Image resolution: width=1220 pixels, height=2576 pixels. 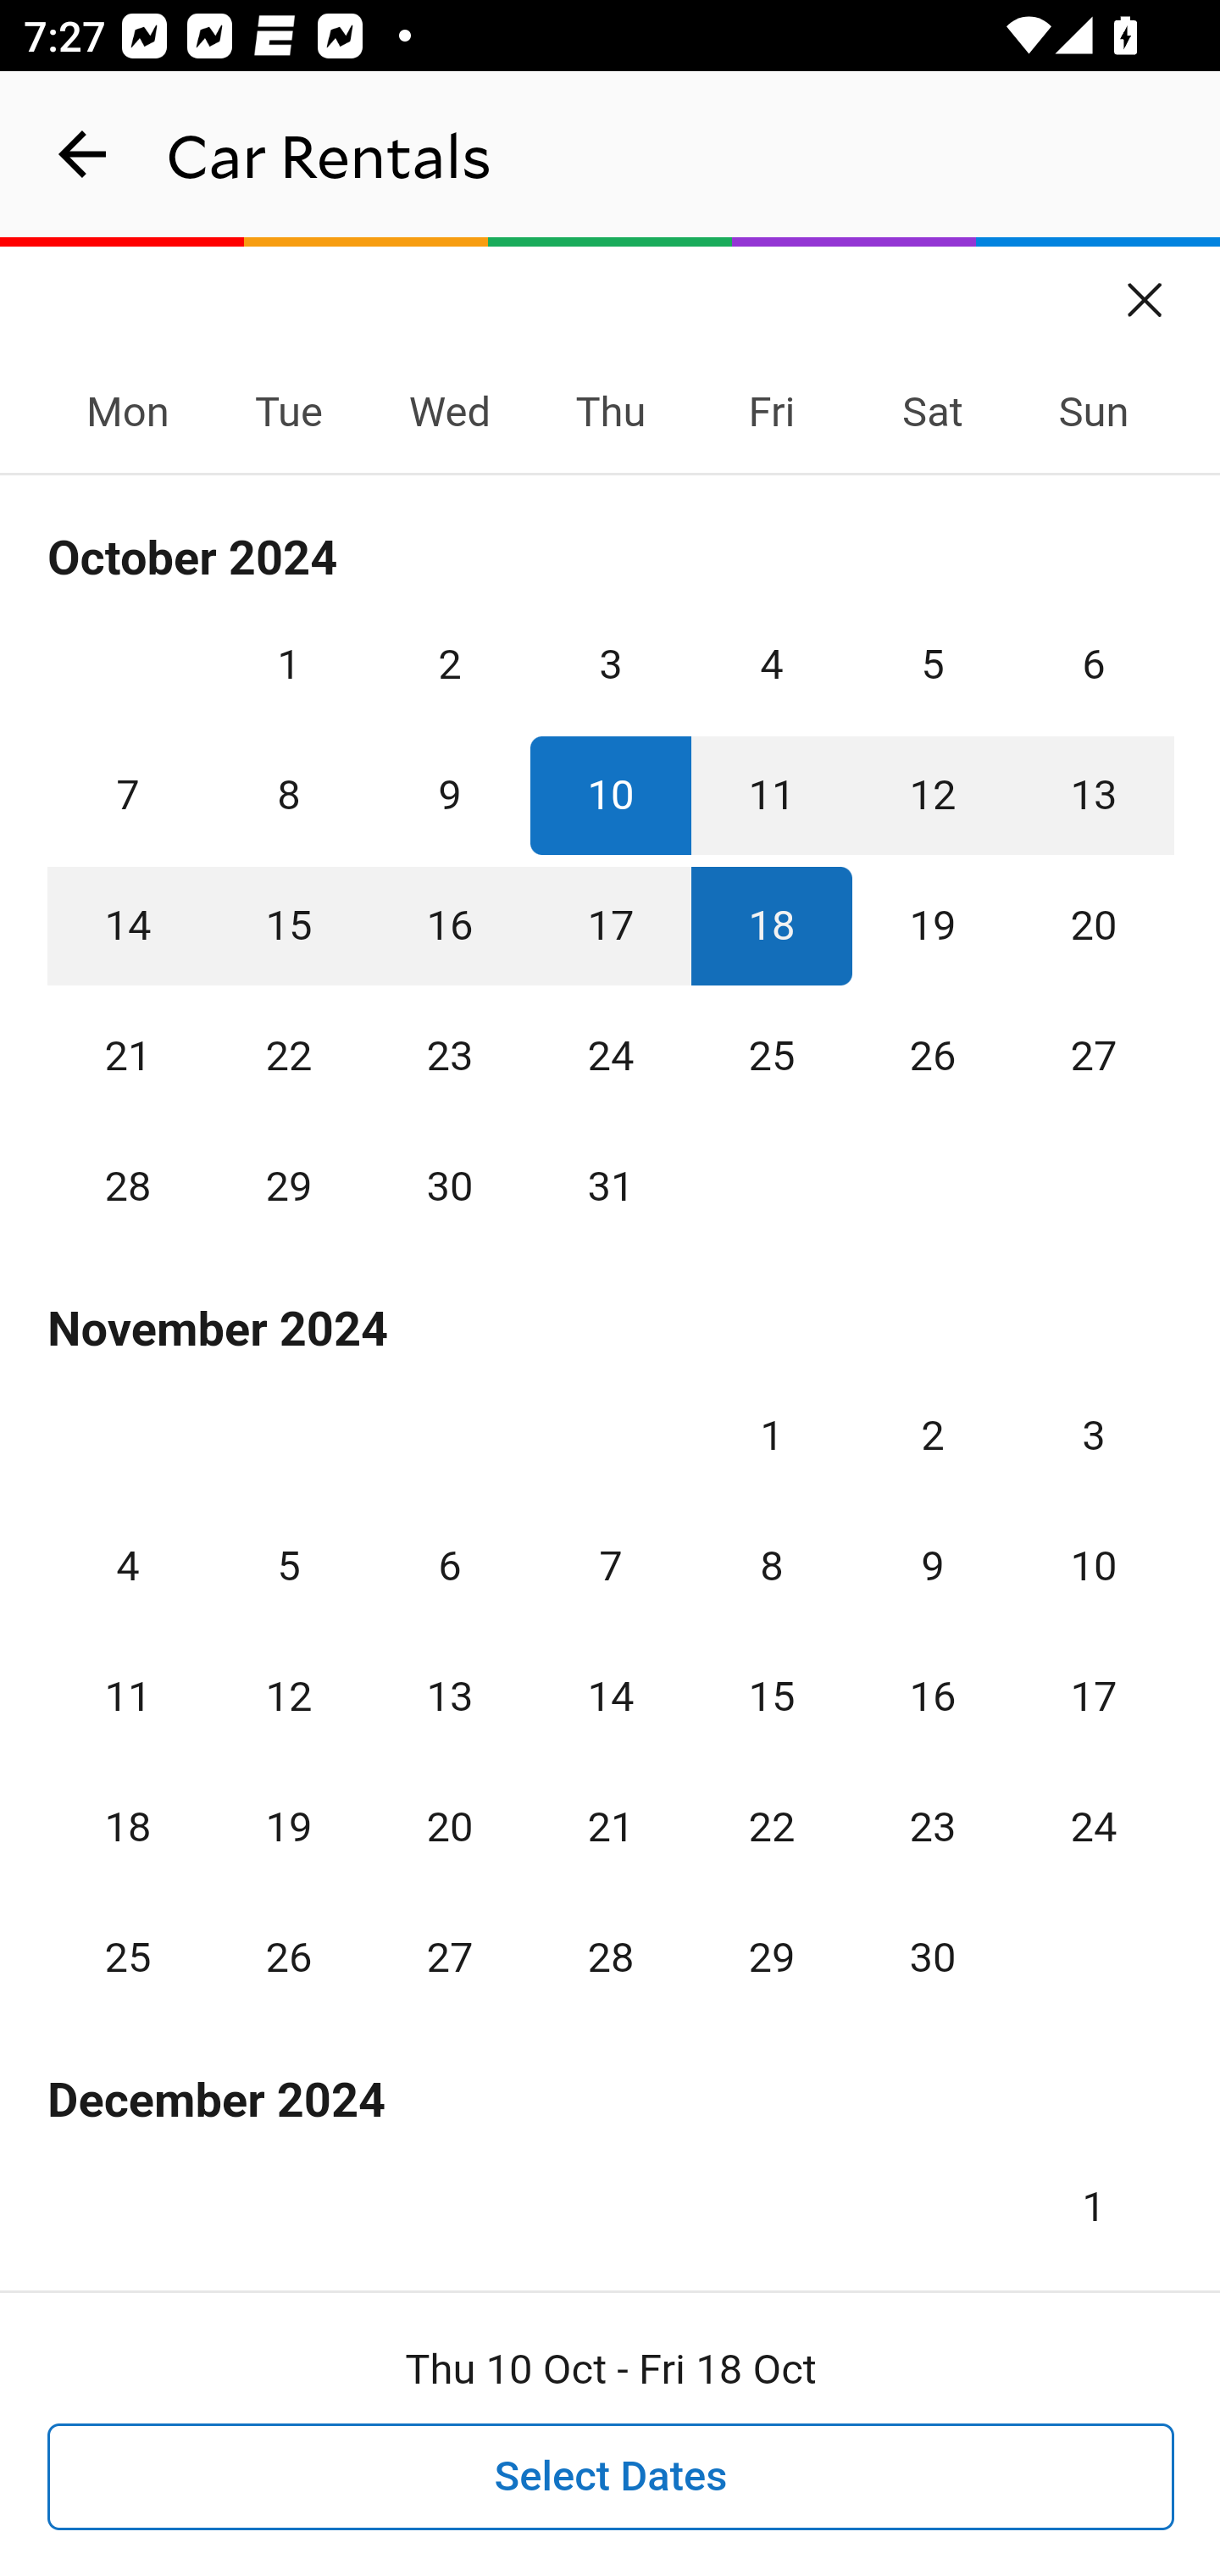 I want to click on 11 November 2024, so click(x=129, y=1697).